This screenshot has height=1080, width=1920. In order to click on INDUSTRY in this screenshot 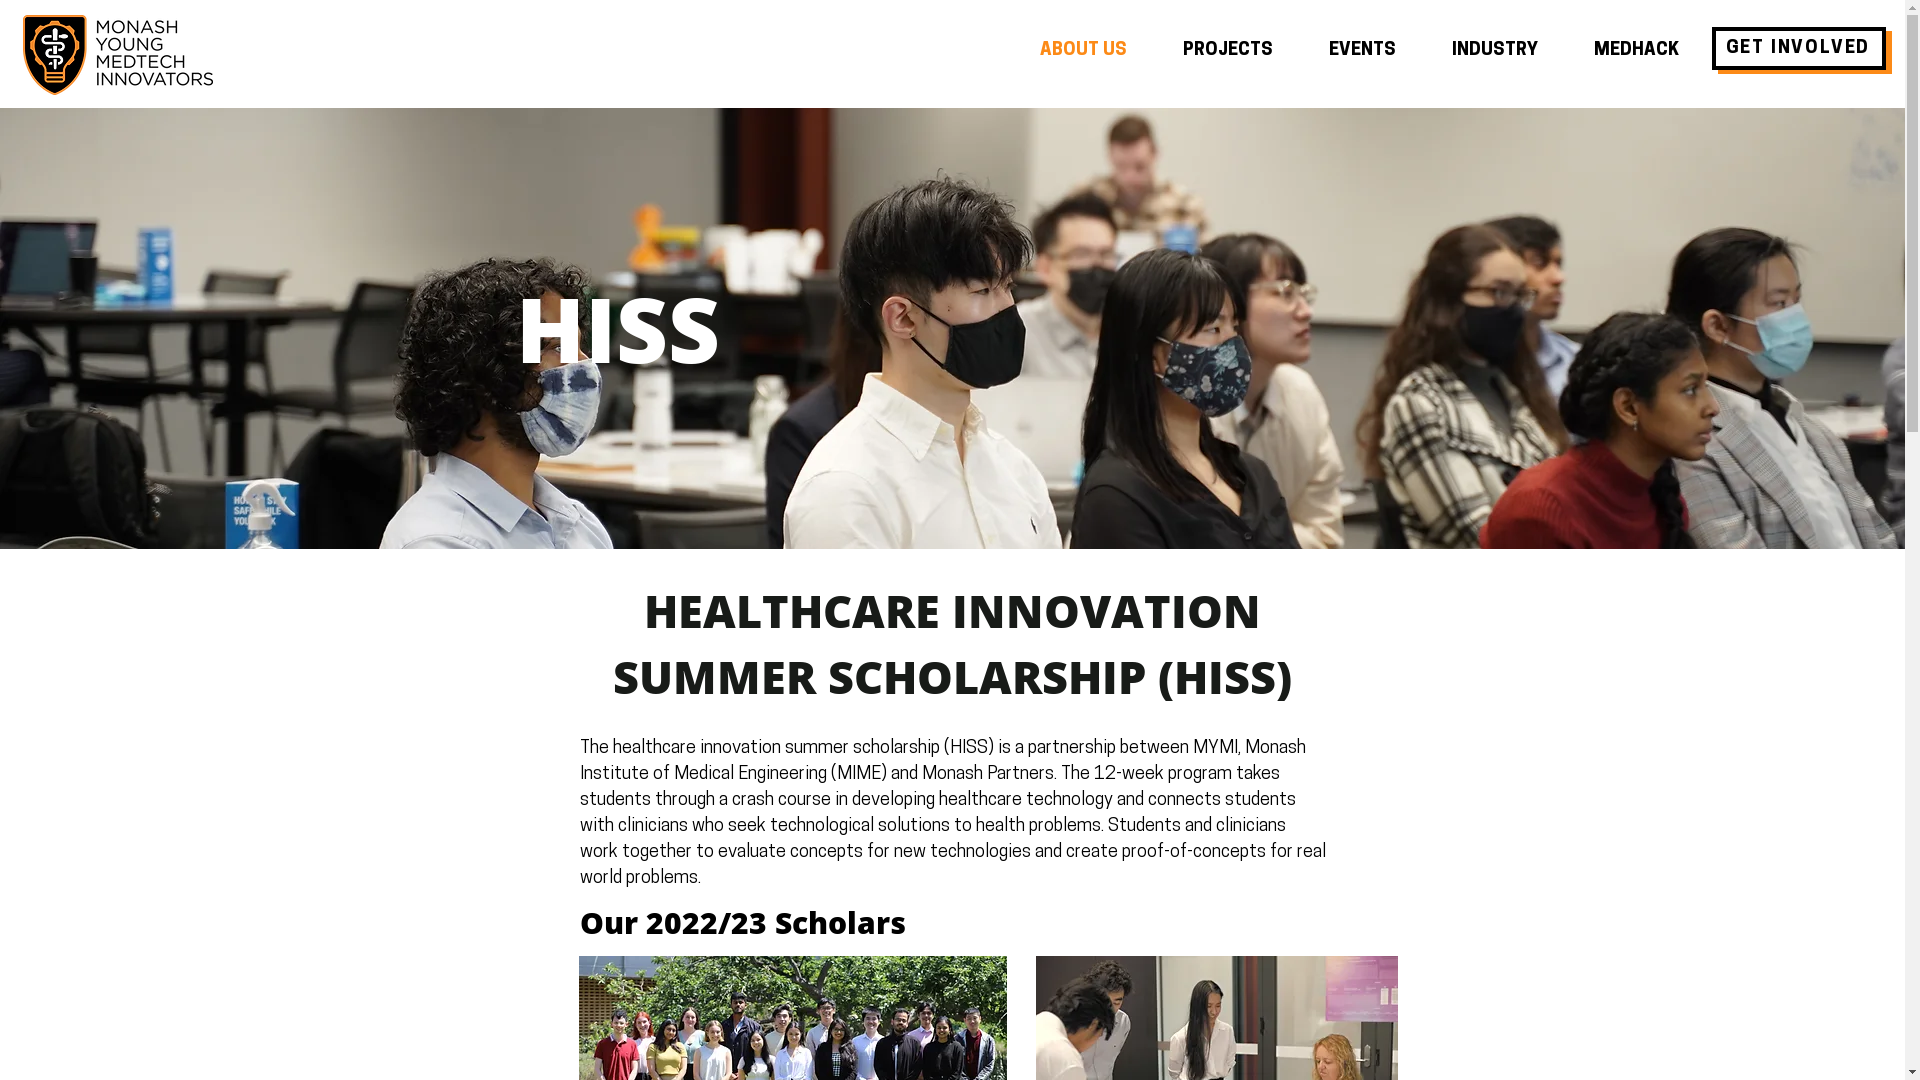, I will do `click(1495, 51)`.